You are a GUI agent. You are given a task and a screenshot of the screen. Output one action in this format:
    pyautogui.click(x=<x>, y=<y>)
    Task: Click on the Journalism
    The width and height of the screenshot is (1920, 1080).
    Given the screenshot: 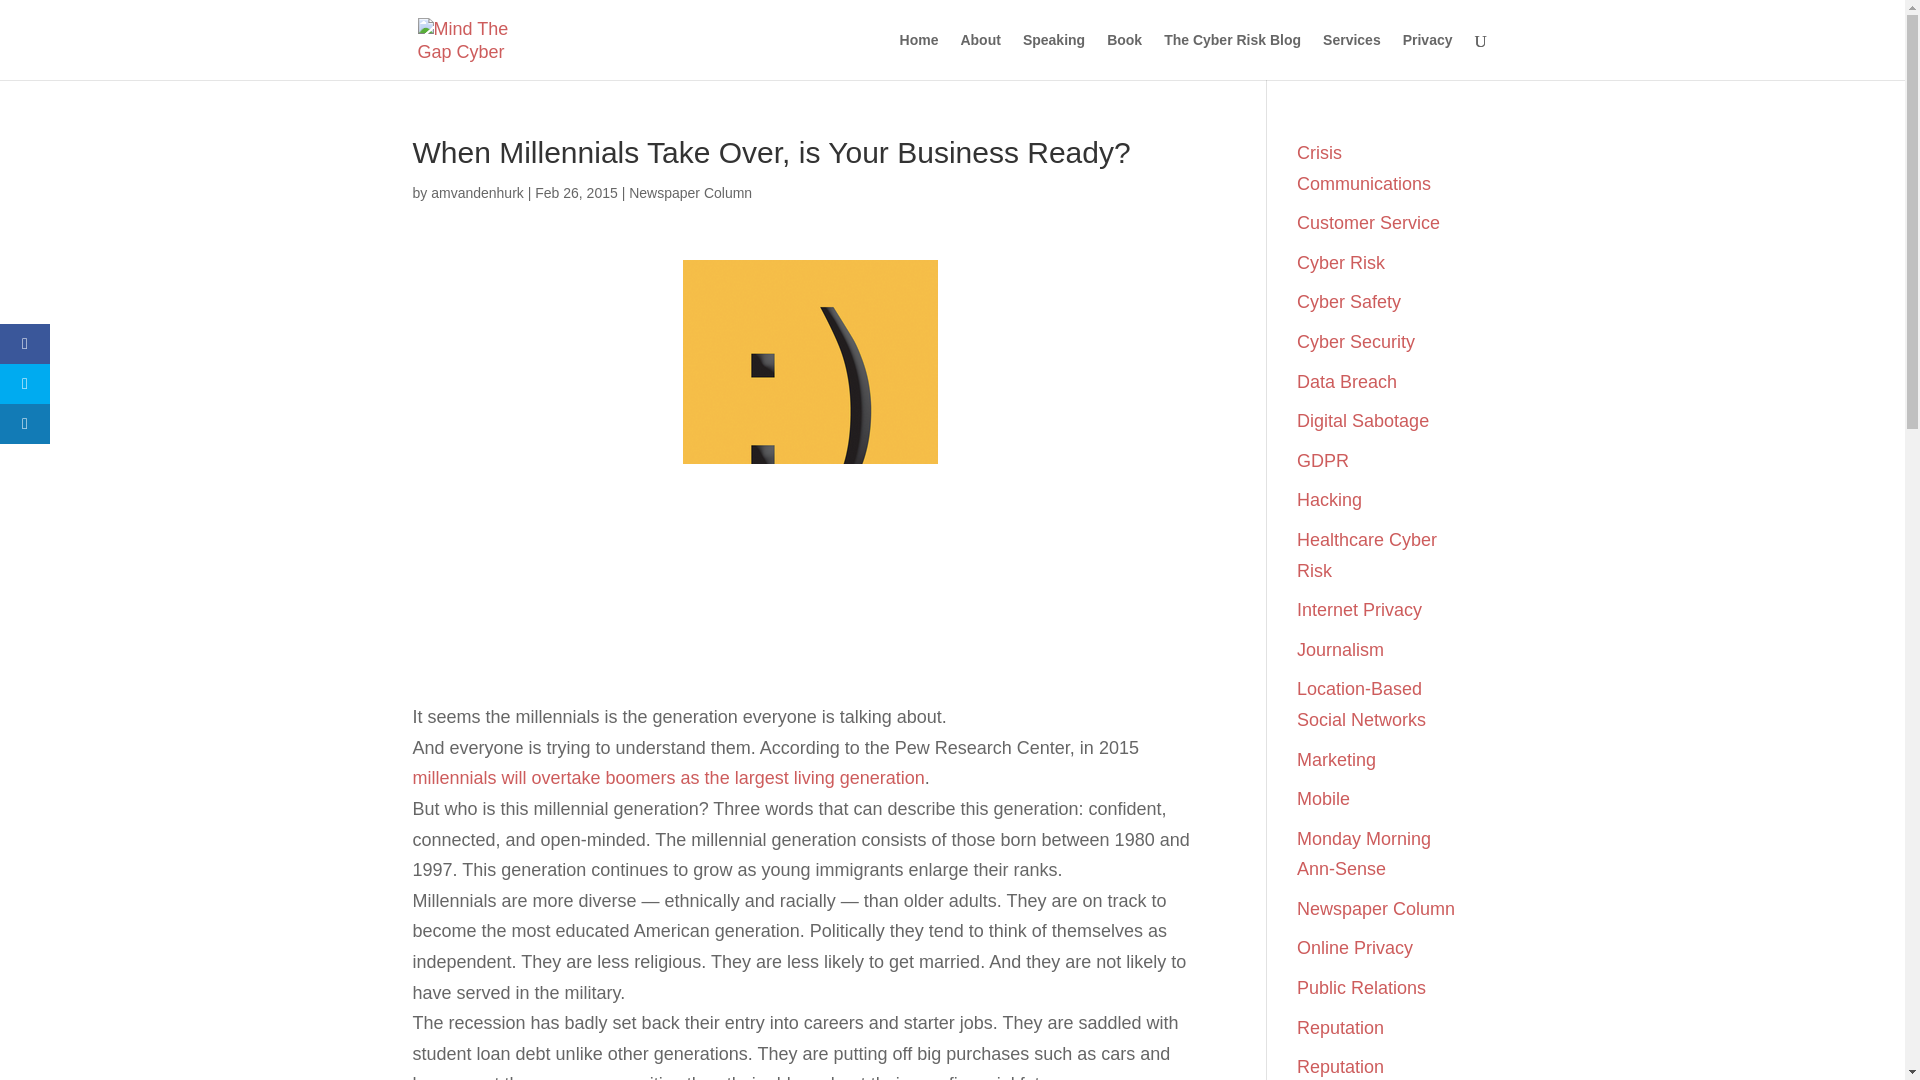 What is the action you would take?
    pyautogui.click(x=1340, y=650)
    